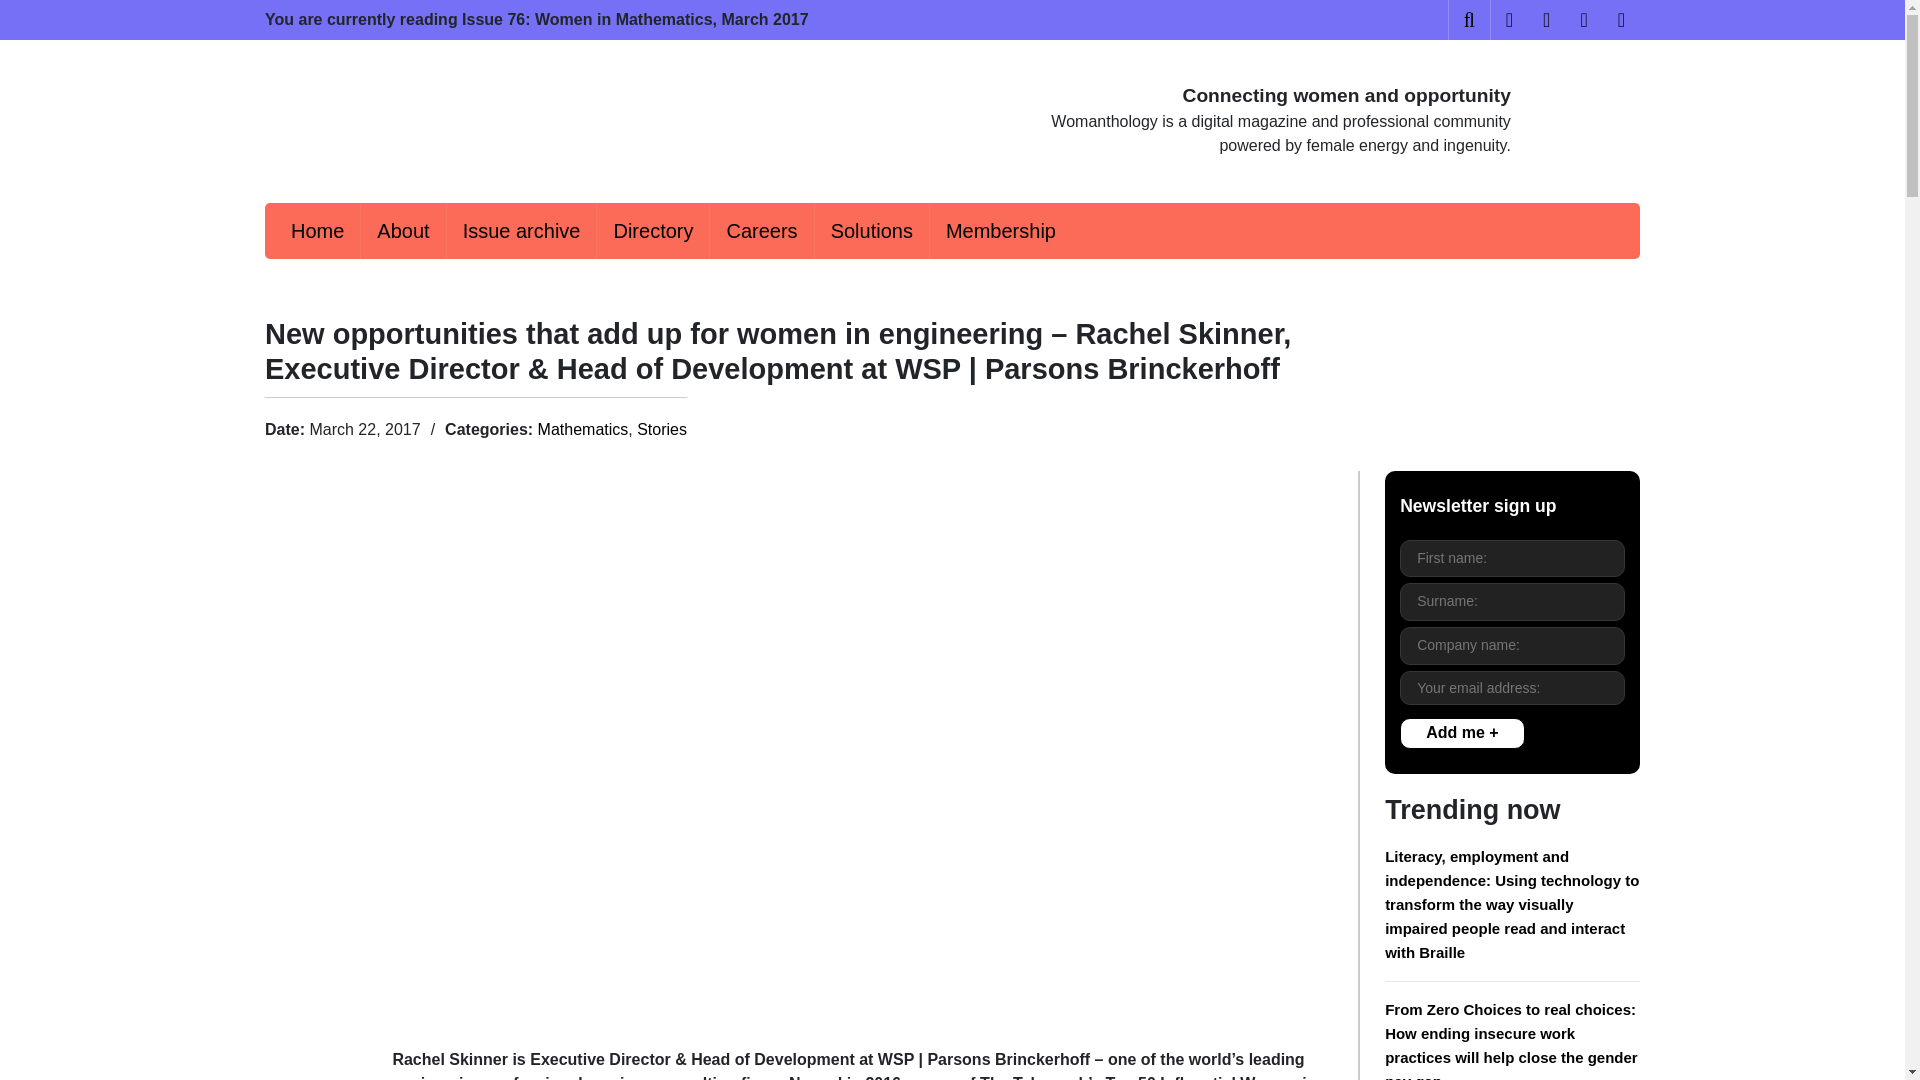 The width and height of the screenshot is (1920, 1080). What do you see at coordinates (583, 430) in the screenshot?
I see `Mathematics` at bounding box center [583, 430].